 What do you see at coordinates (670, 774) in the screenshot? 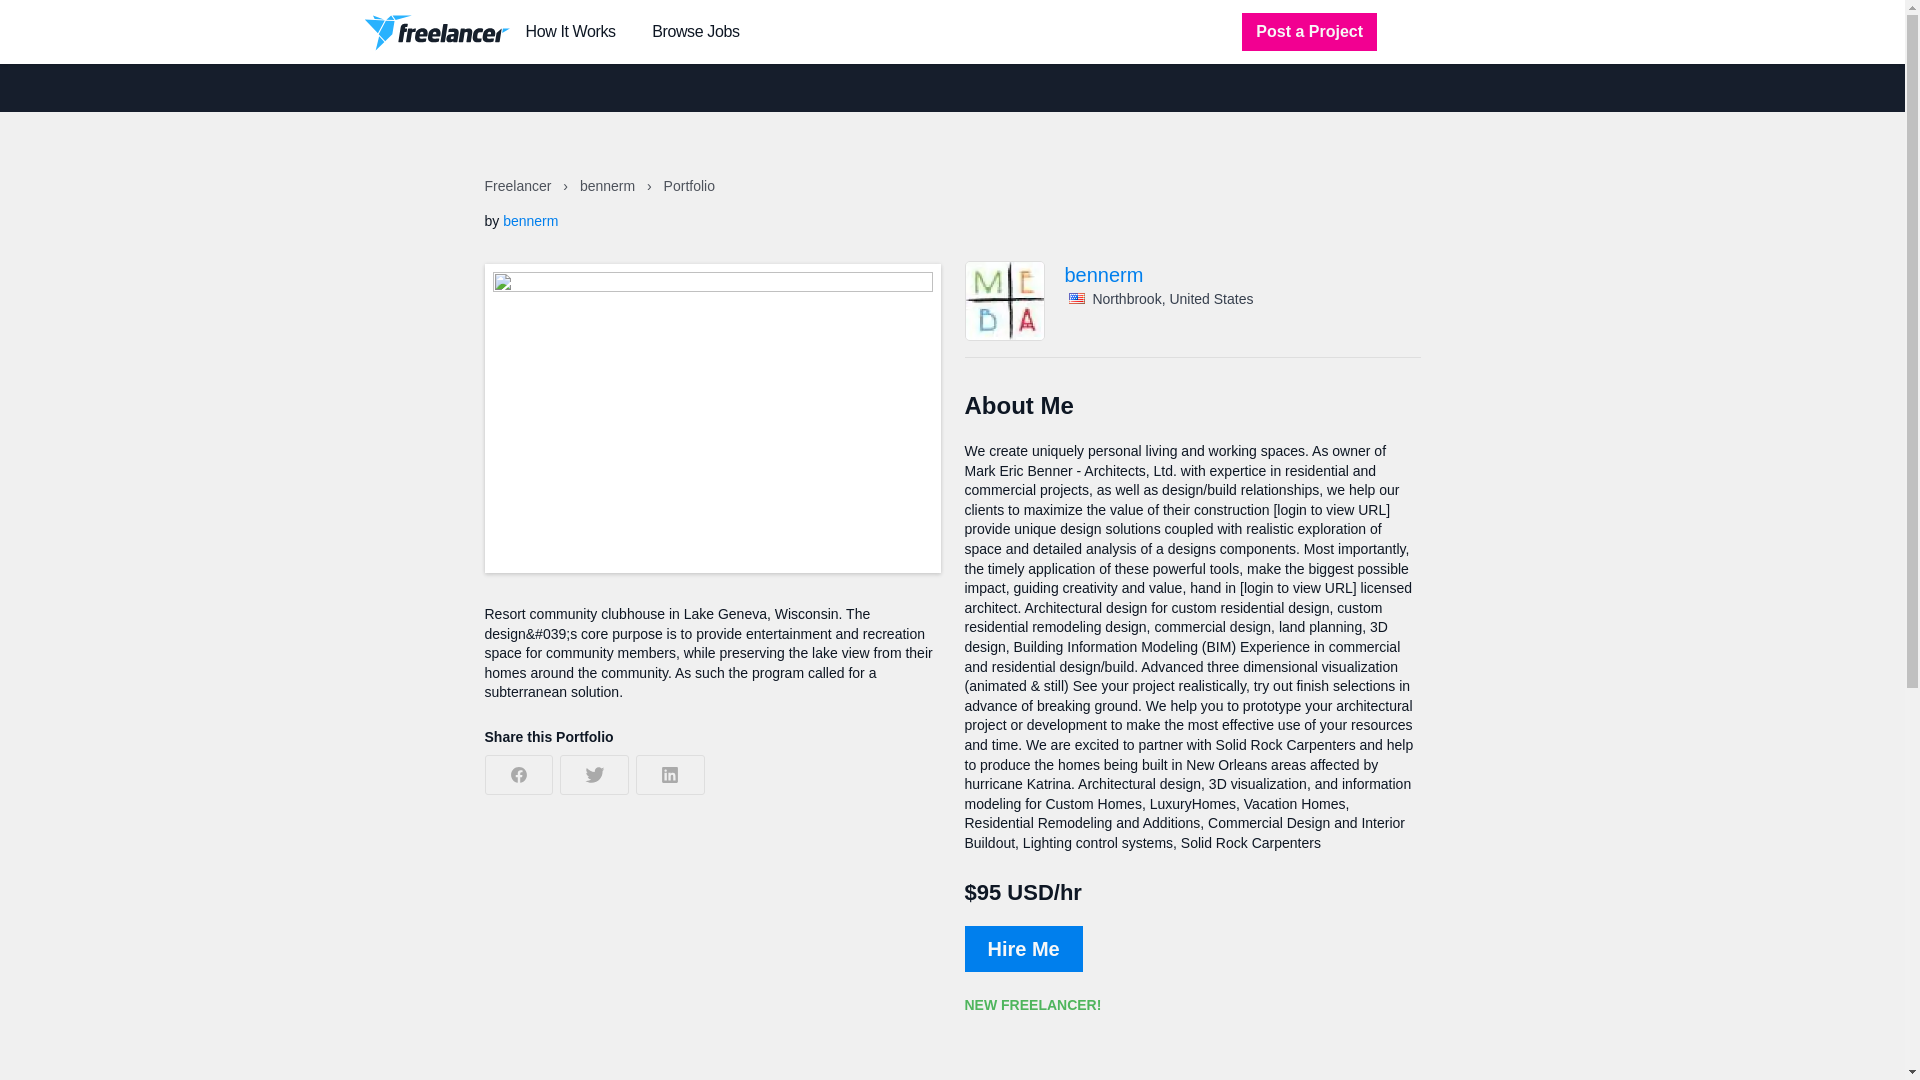
I see `Share on LinkedIn` at bounding box center [670, 774].